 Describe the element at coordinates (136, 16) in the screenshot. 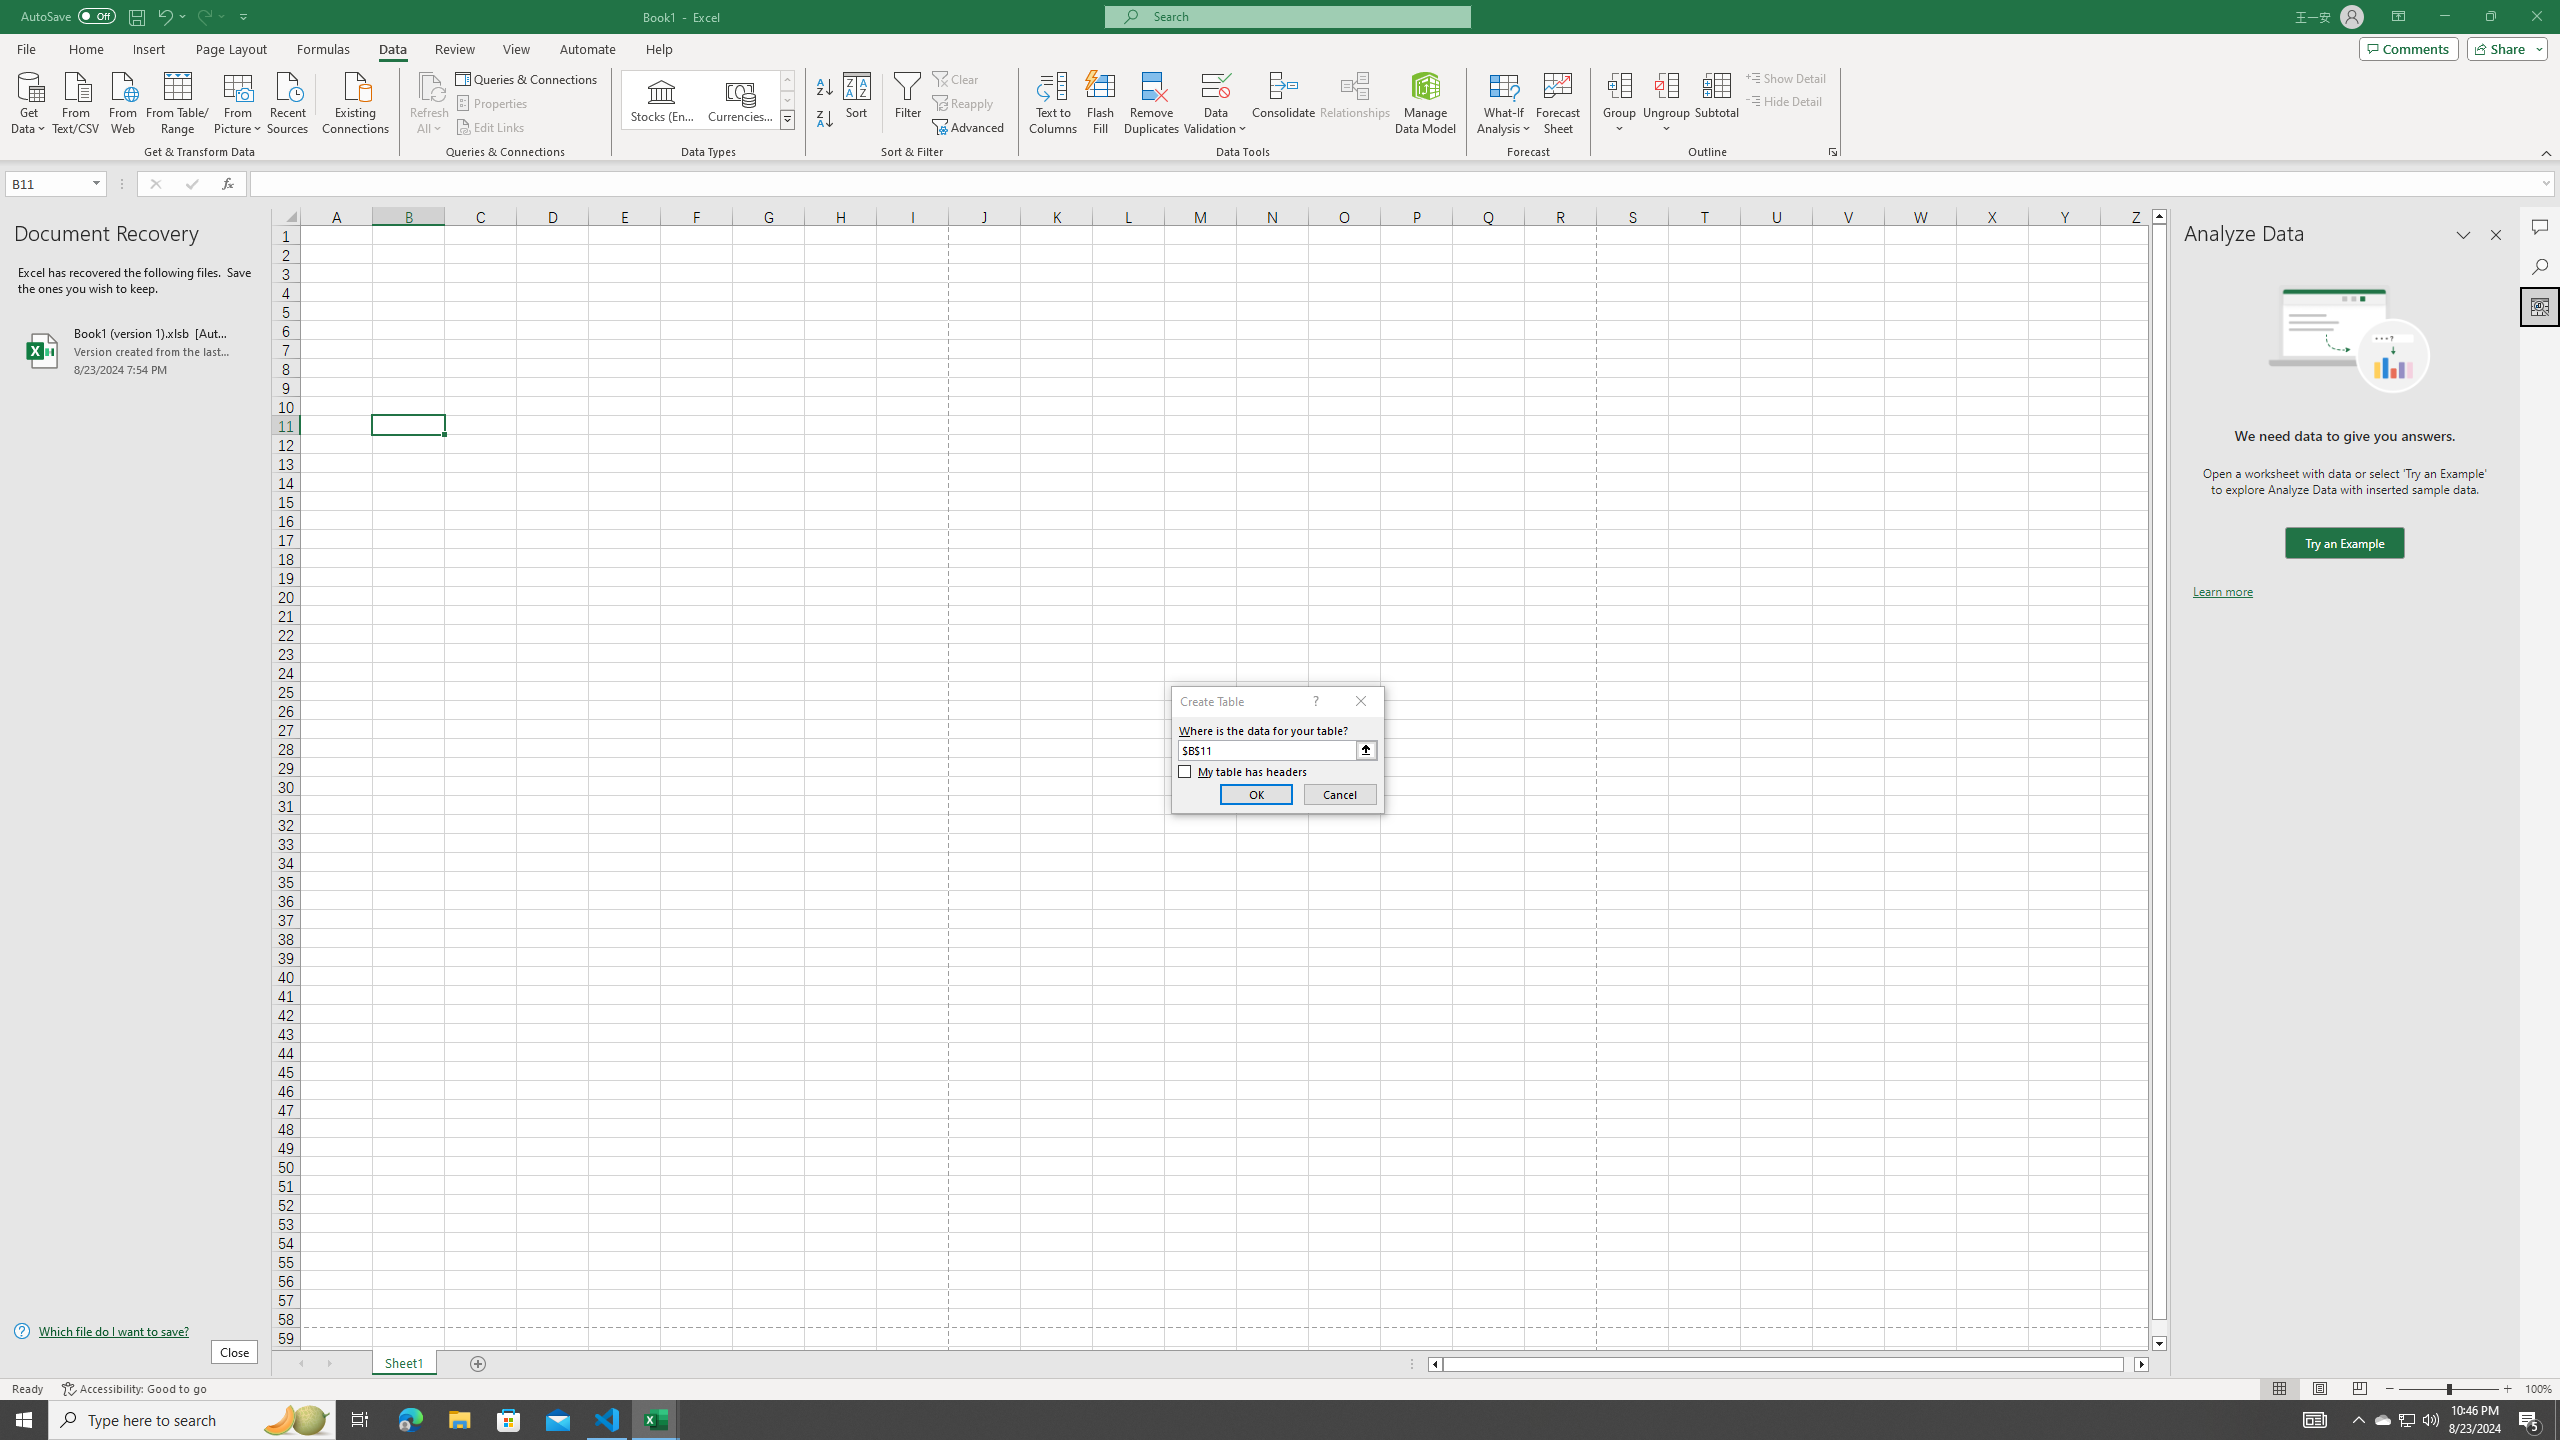

I see `Save` at that location.